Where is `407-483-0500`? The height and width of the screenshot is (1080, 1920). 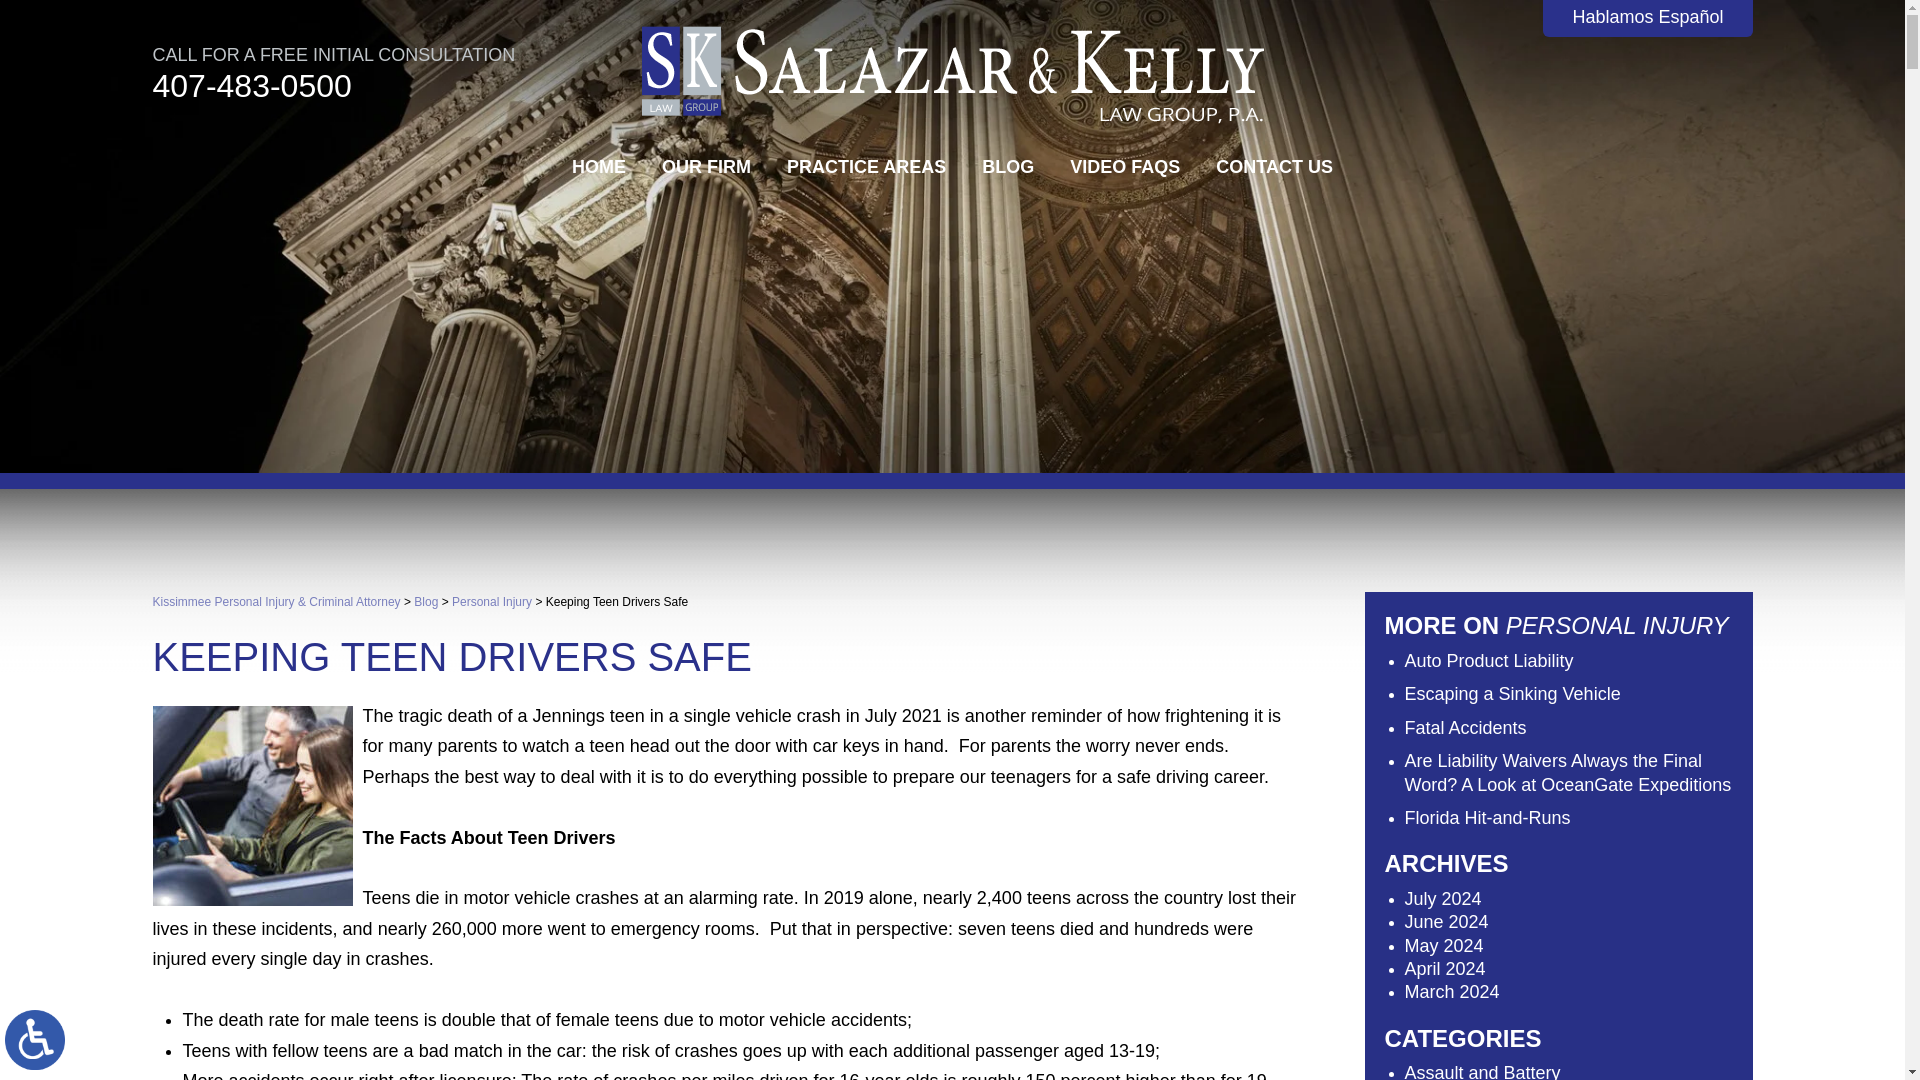 407-483-0500 is located at coordinates (251, 85).